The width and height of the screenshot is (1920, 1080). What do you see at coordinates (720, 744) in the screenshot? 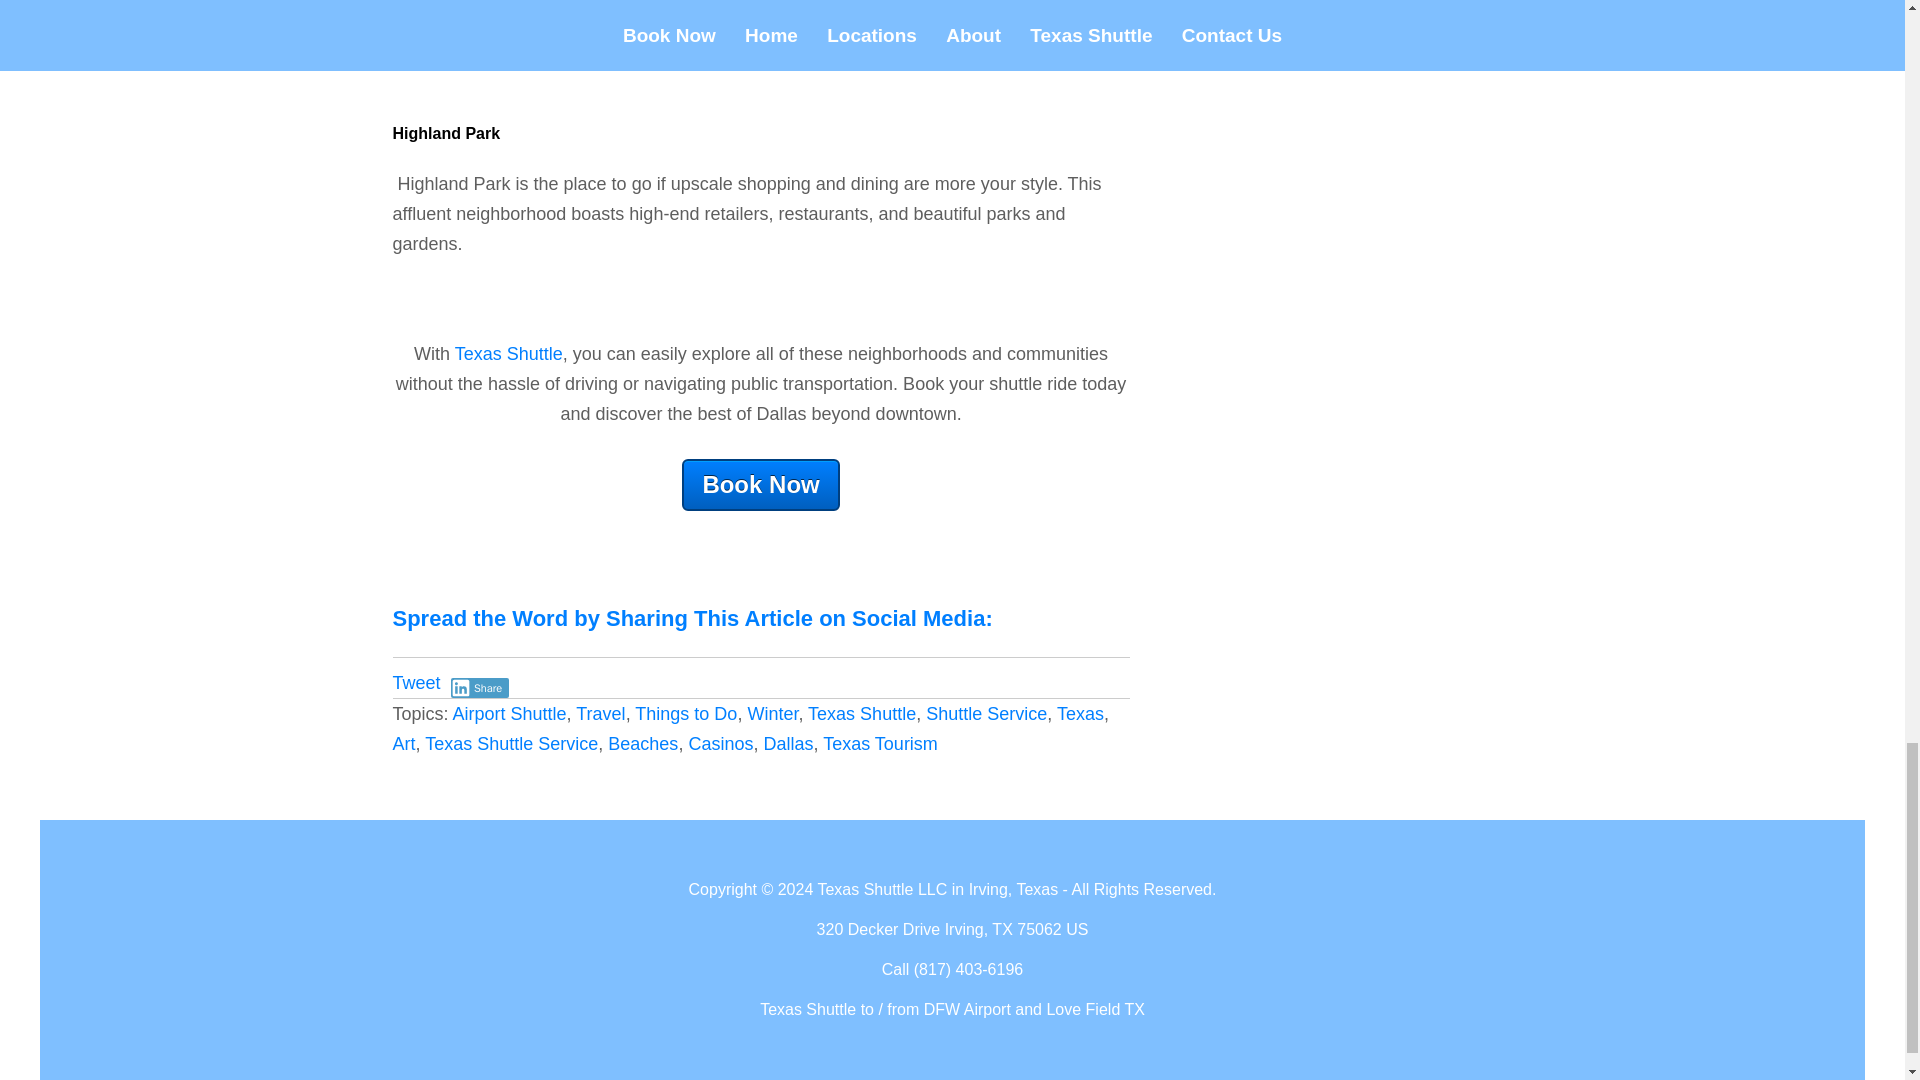
I see `Casinos` at bounding box center [720, 744].